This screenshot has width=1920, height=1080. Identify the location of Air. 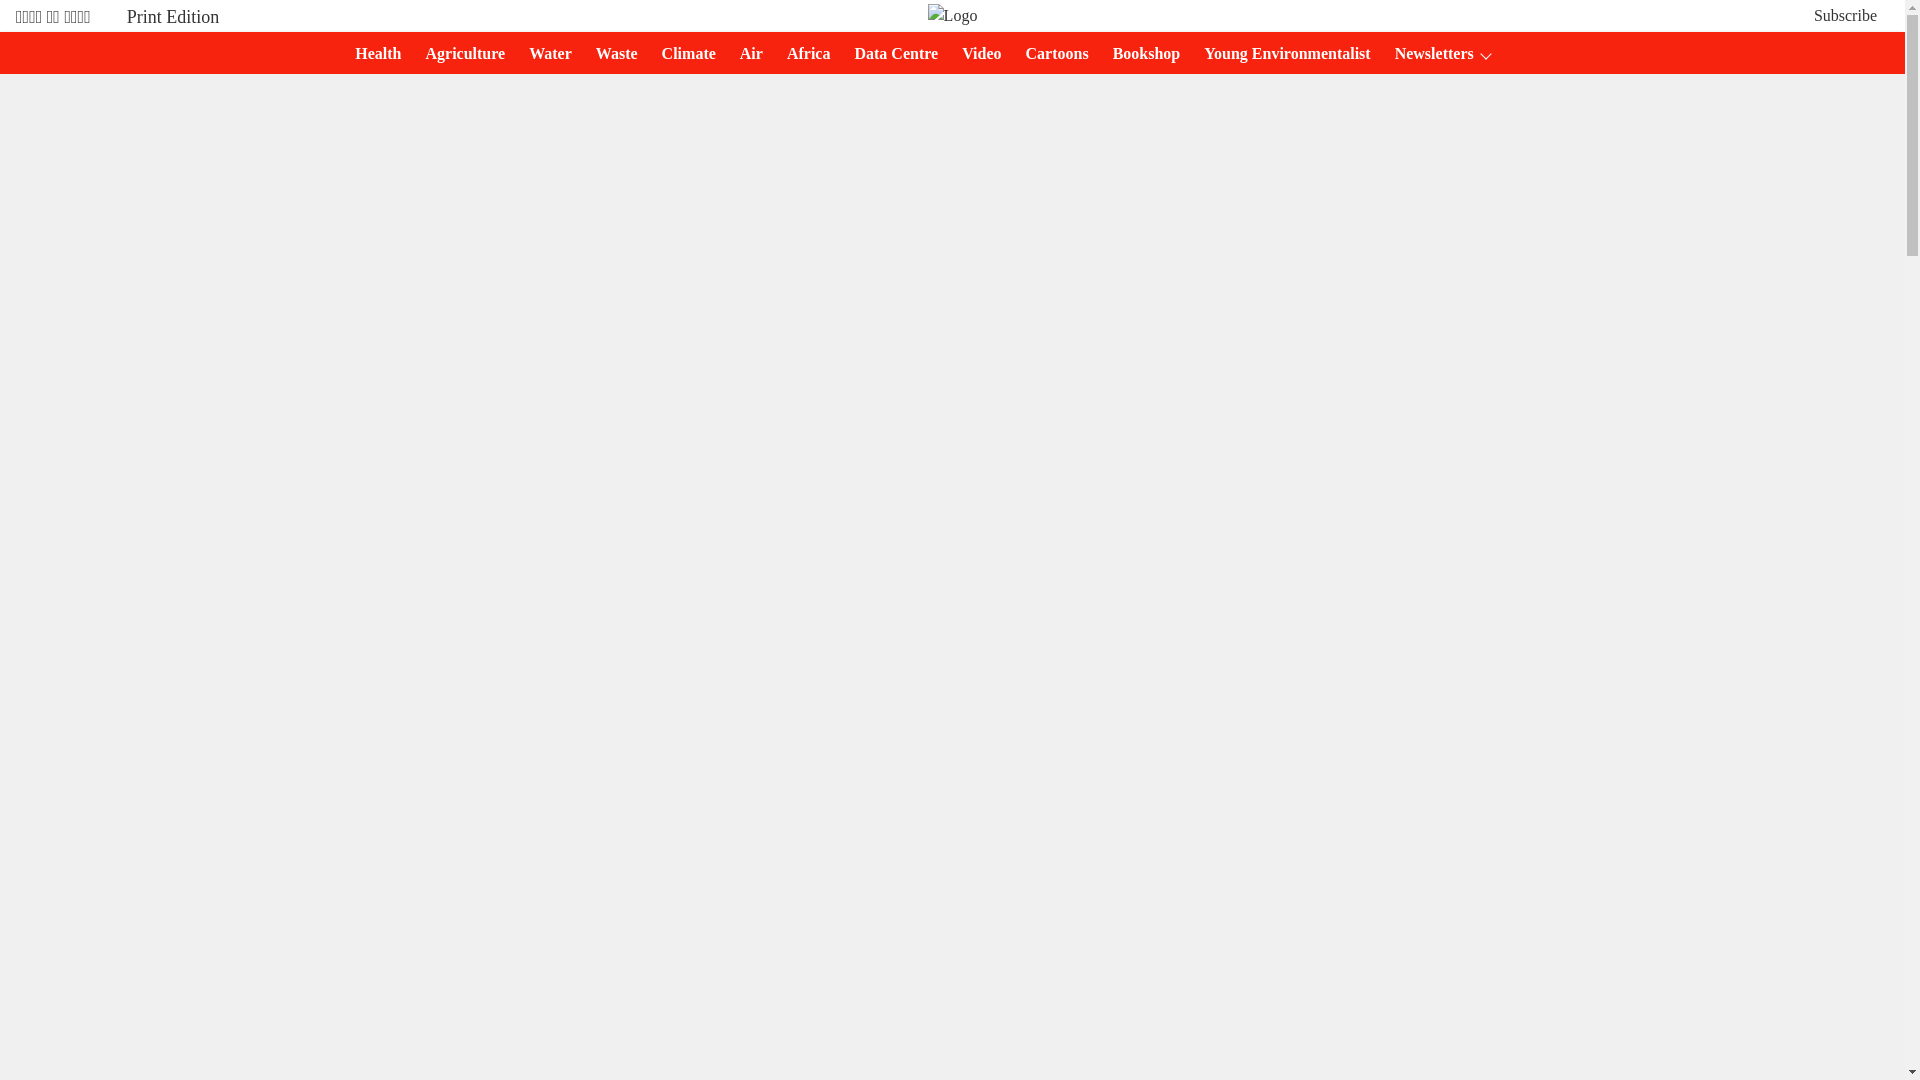
(744, 54).